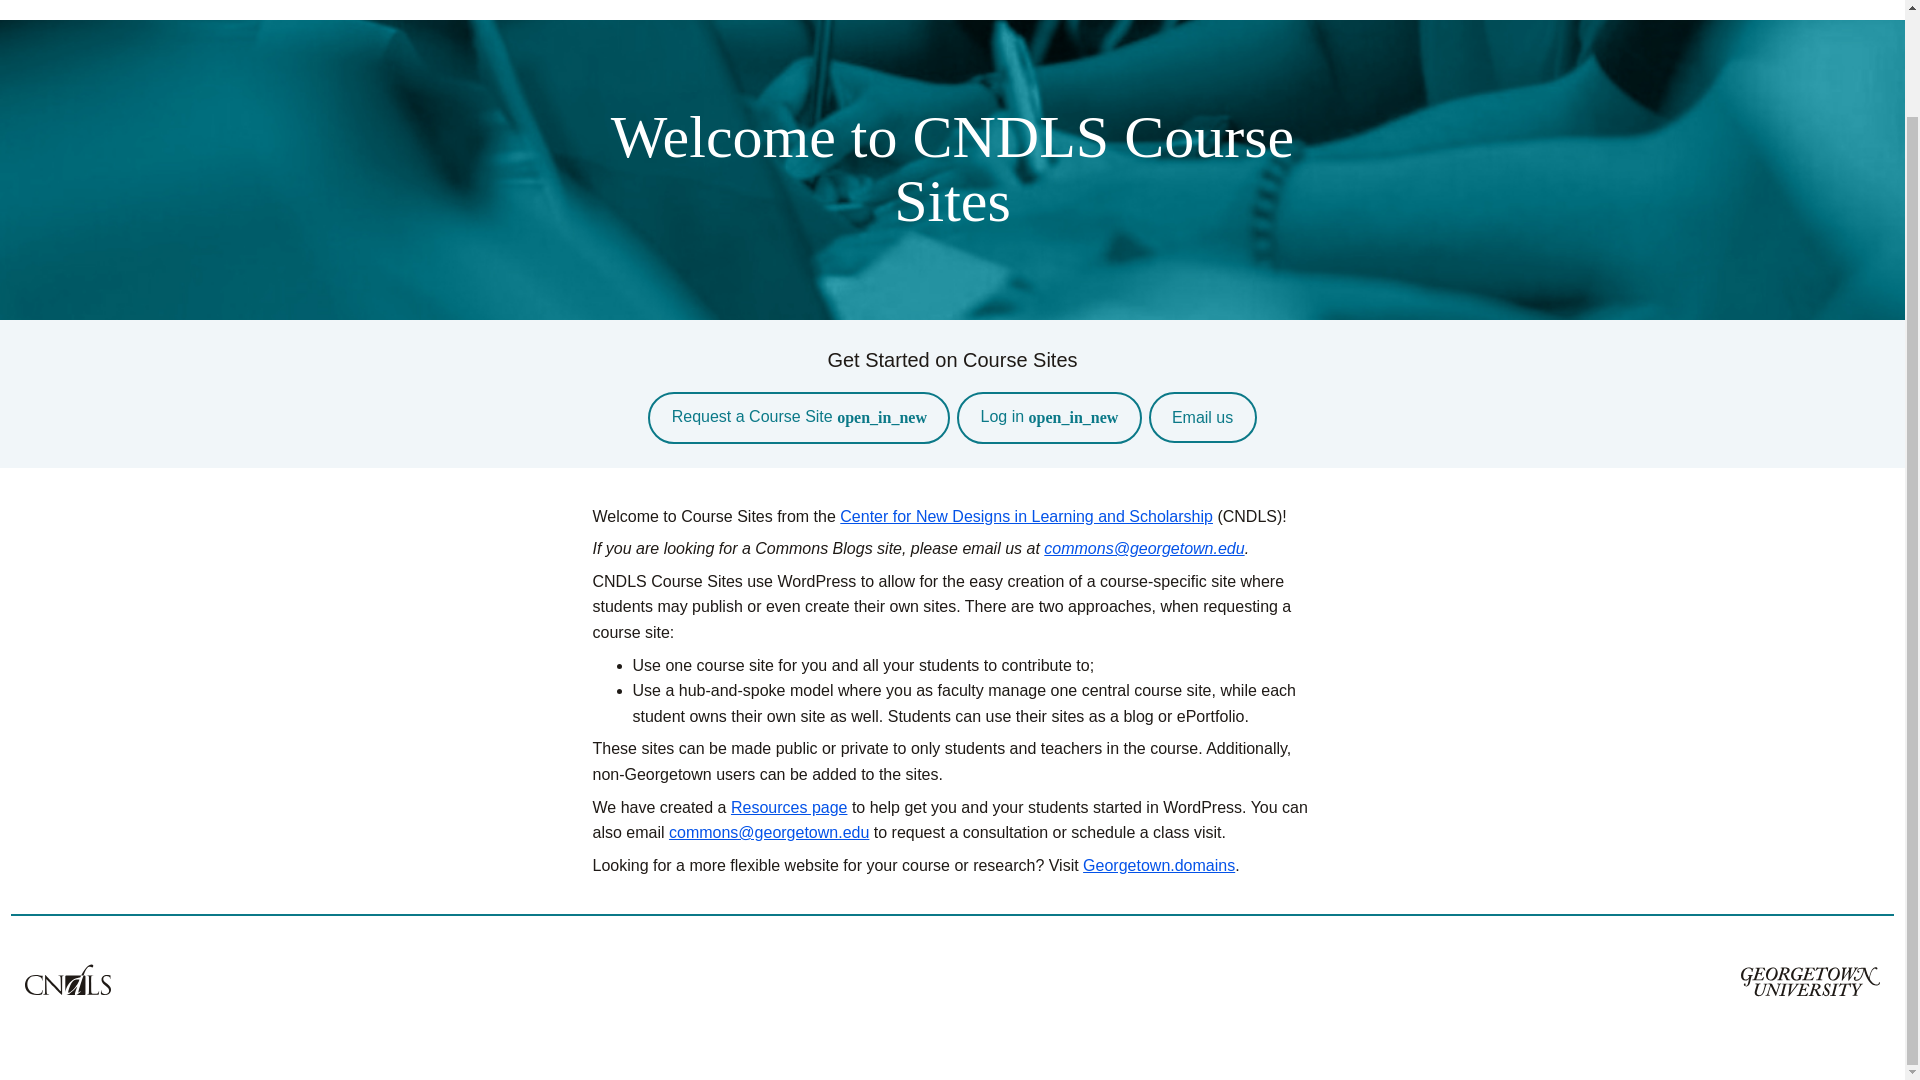  What do you see at coordinates (1834, 6) in the screenshot?
I see `Resources` at bounding box center [1834, 6].